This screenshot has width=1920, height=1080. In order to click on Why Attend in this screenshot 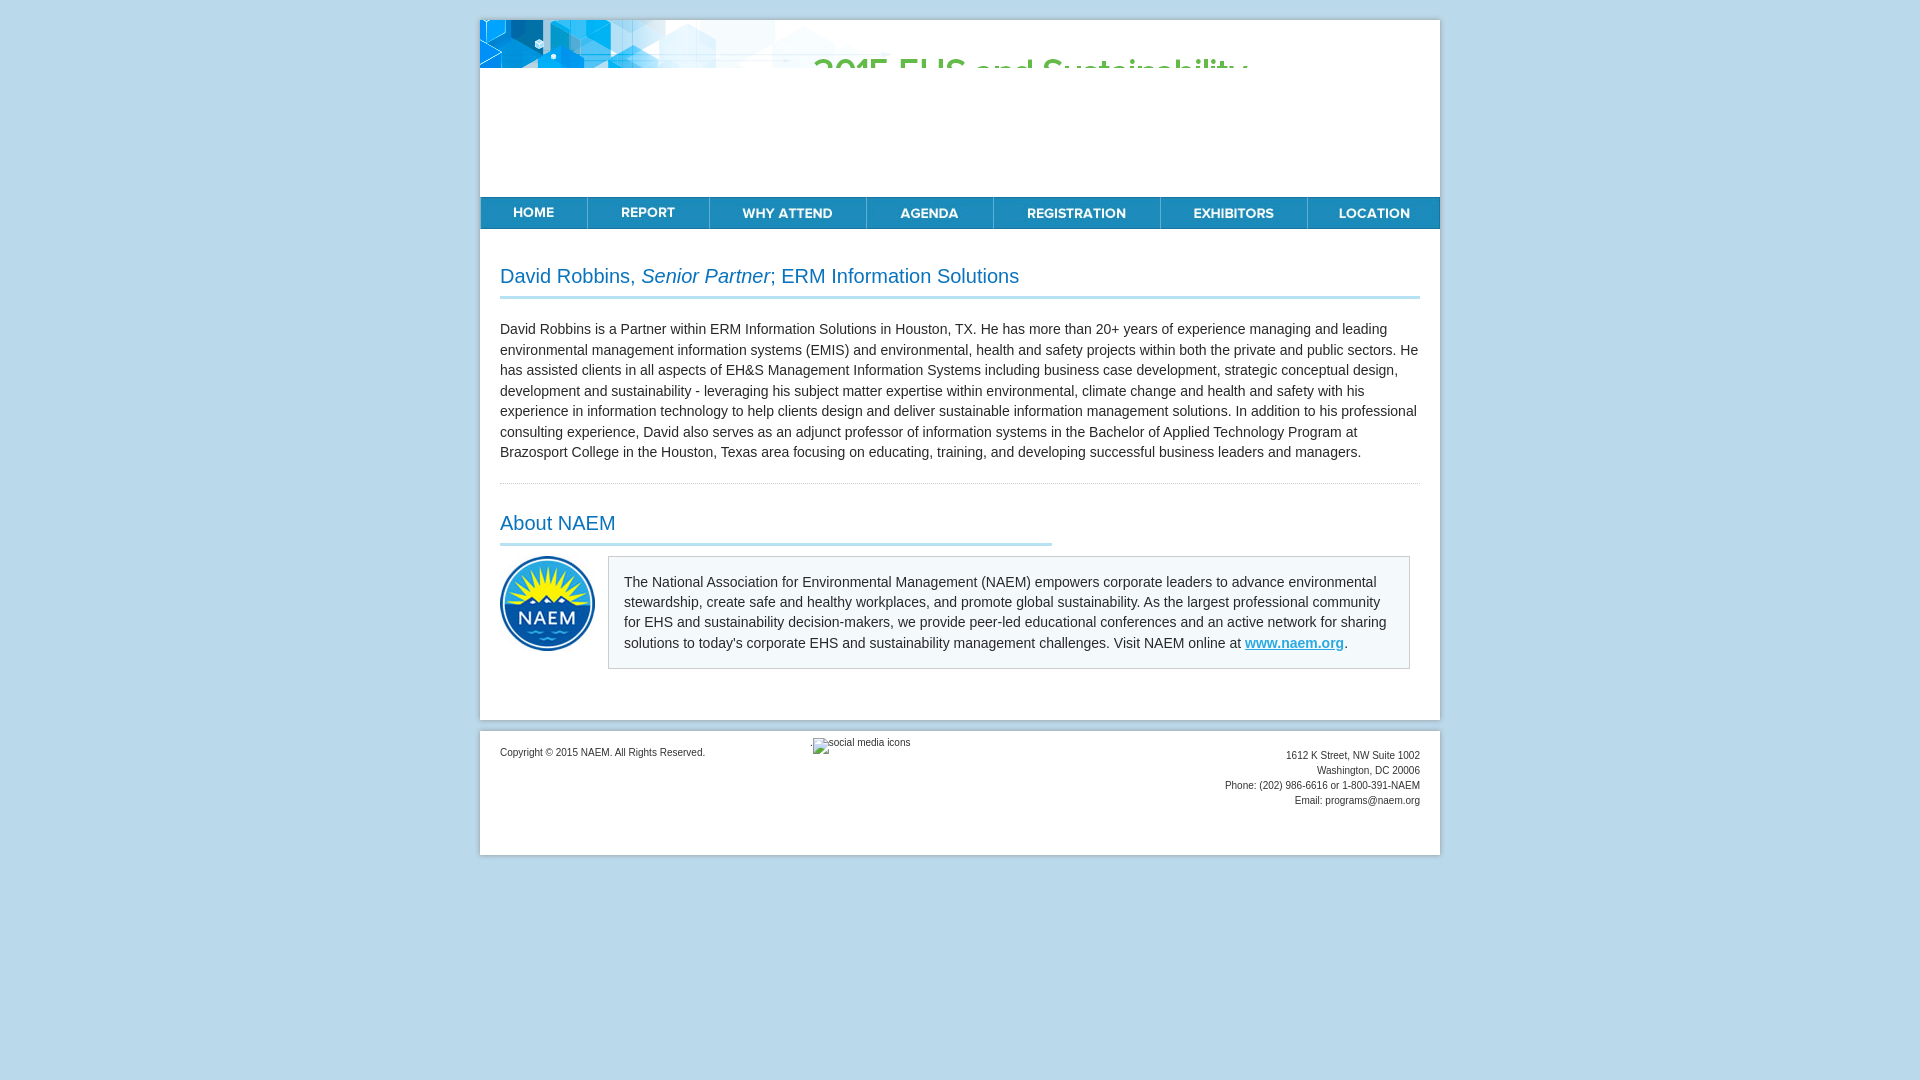, I will do `click(786, 212)`.